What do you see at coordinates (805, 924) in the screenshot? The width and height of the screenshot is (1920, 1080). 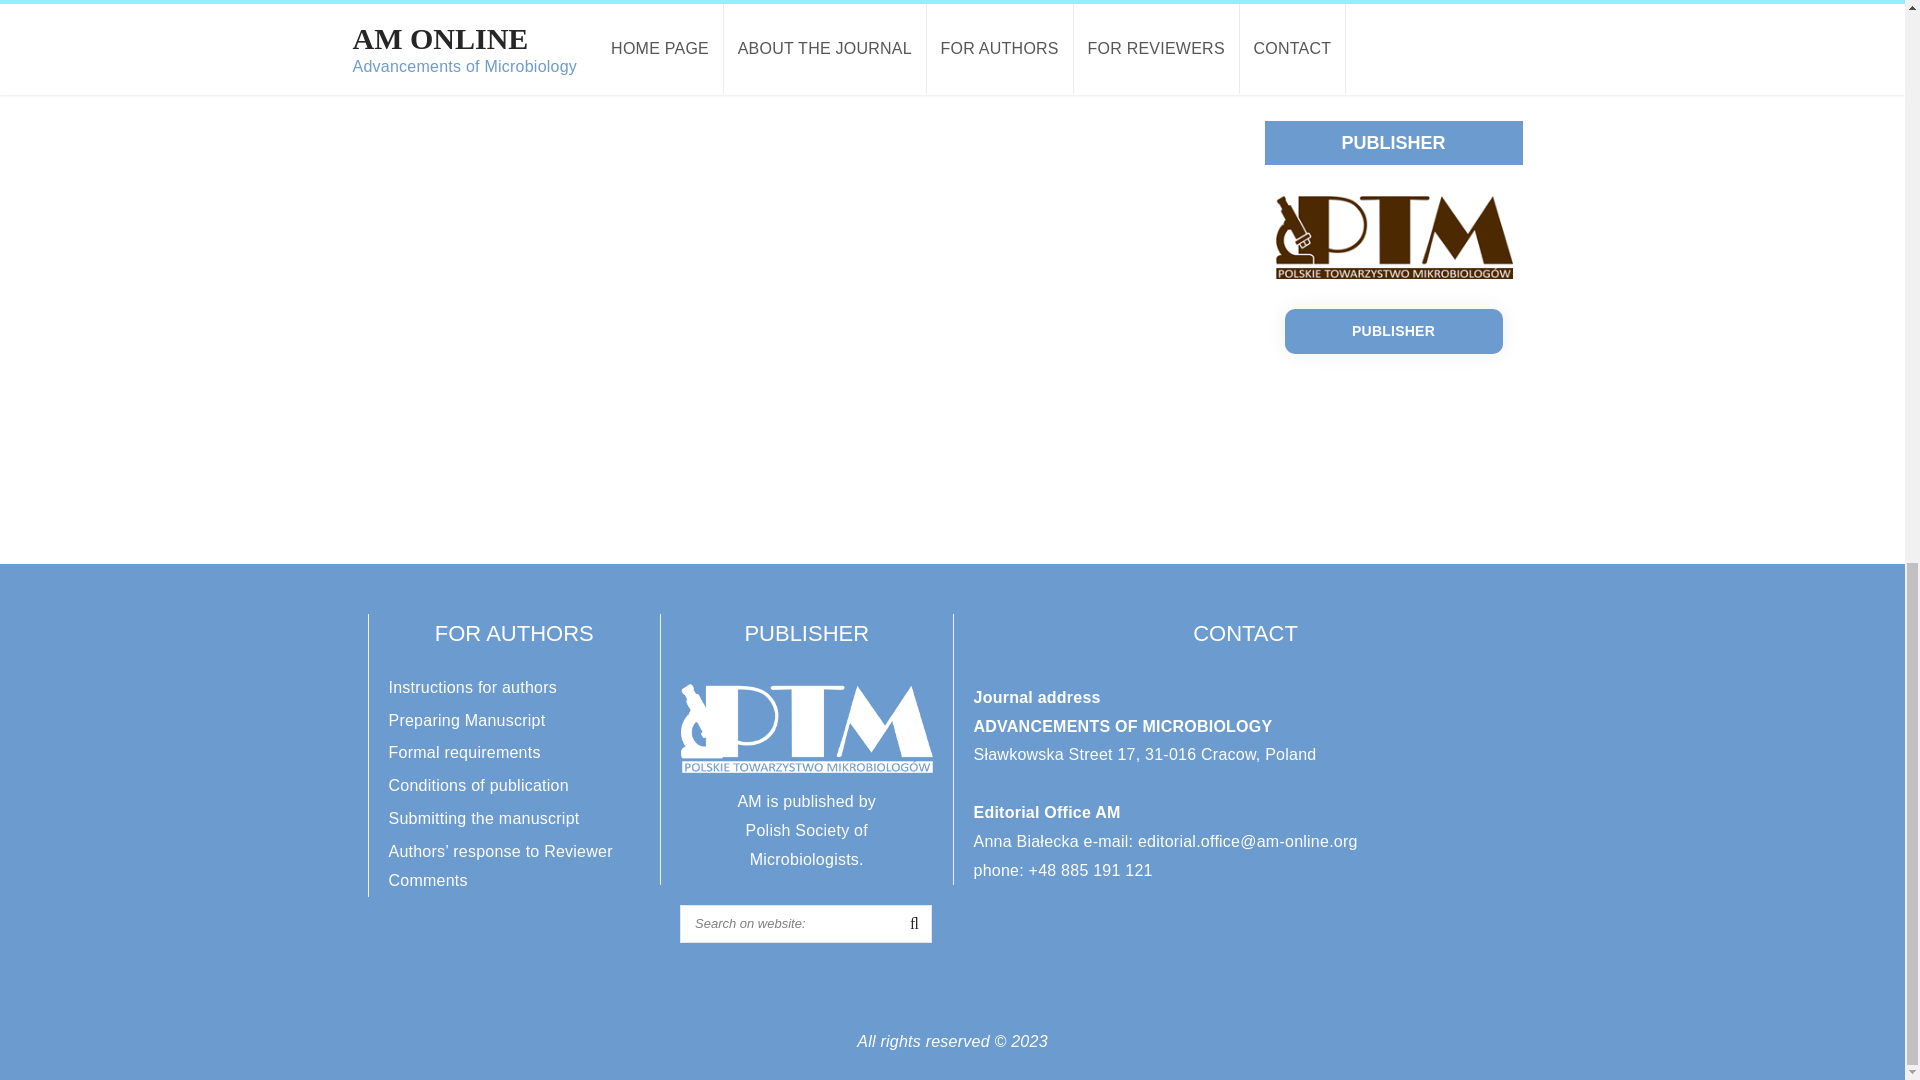 I see `Szukaj na stronie:` at bounding box center [805, 924].